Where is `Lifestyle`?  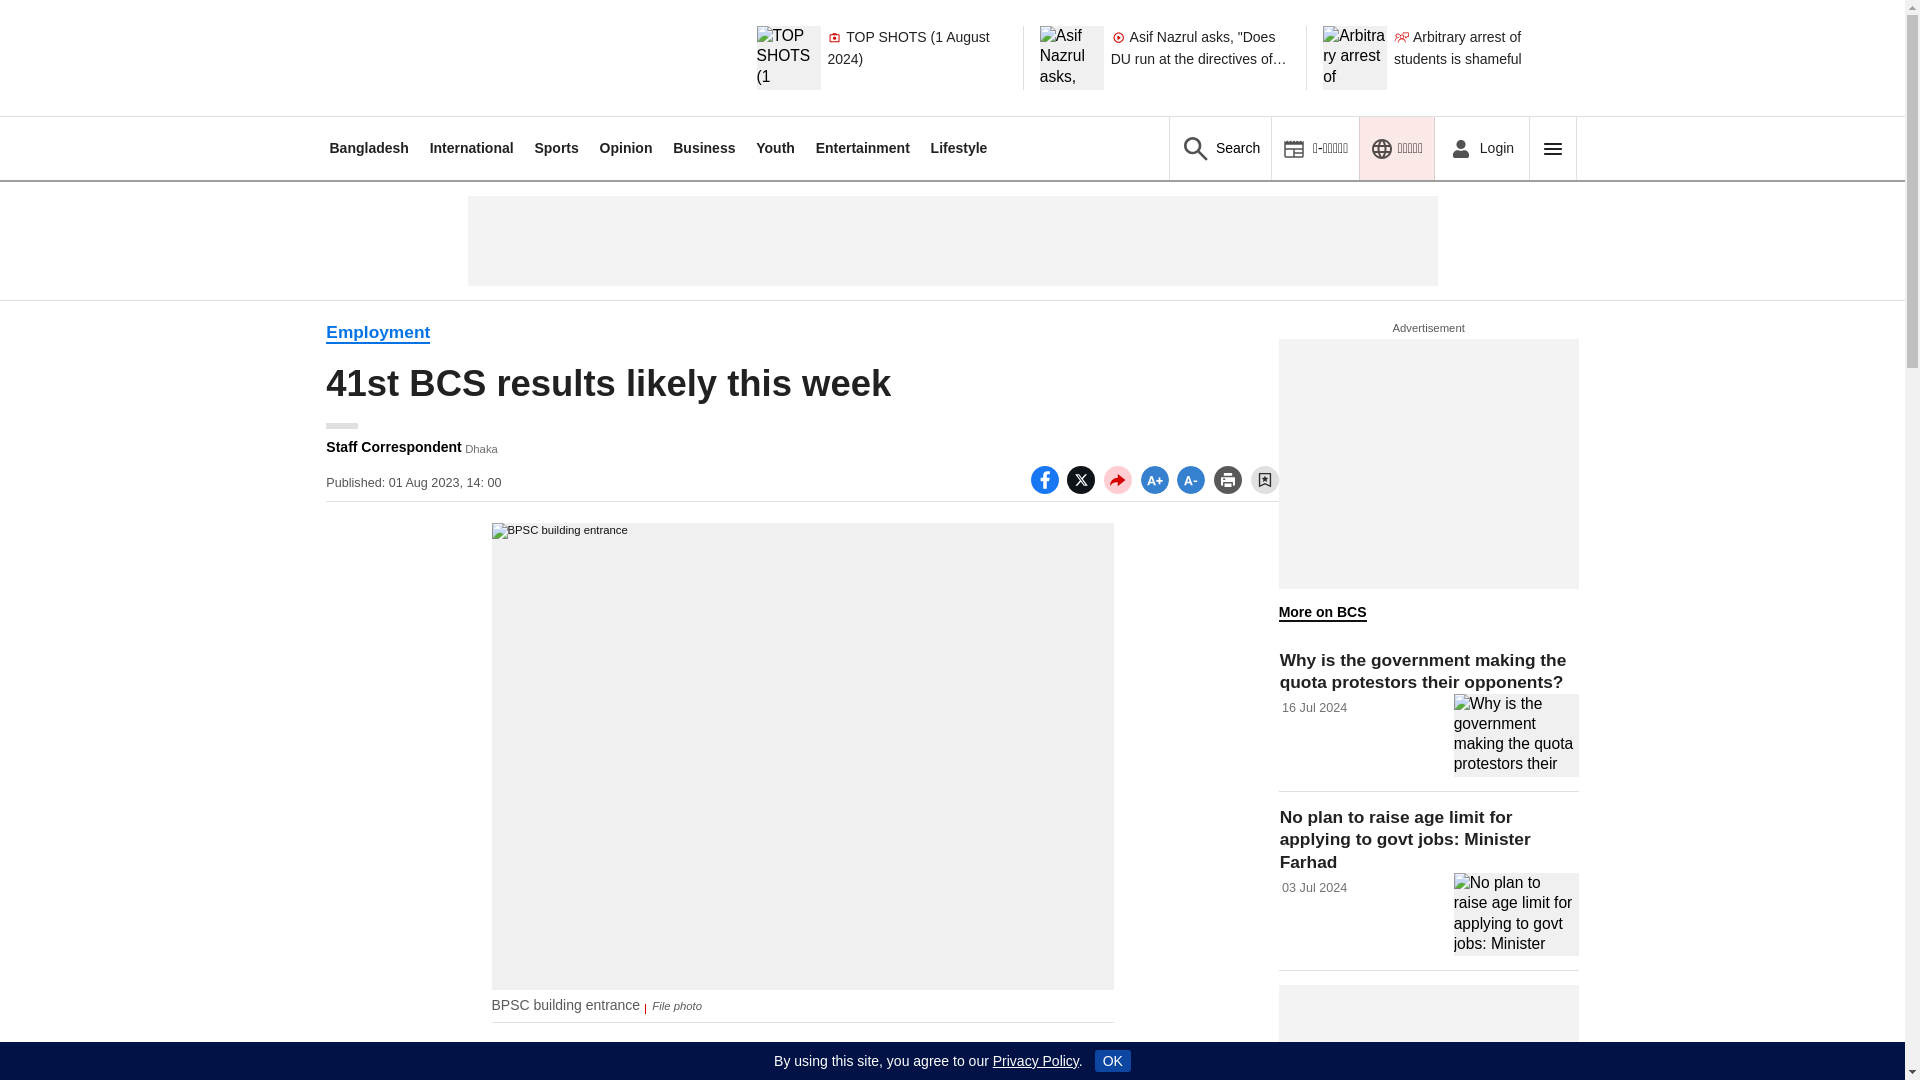
Lifestyle is located at coordinates (960, 148).